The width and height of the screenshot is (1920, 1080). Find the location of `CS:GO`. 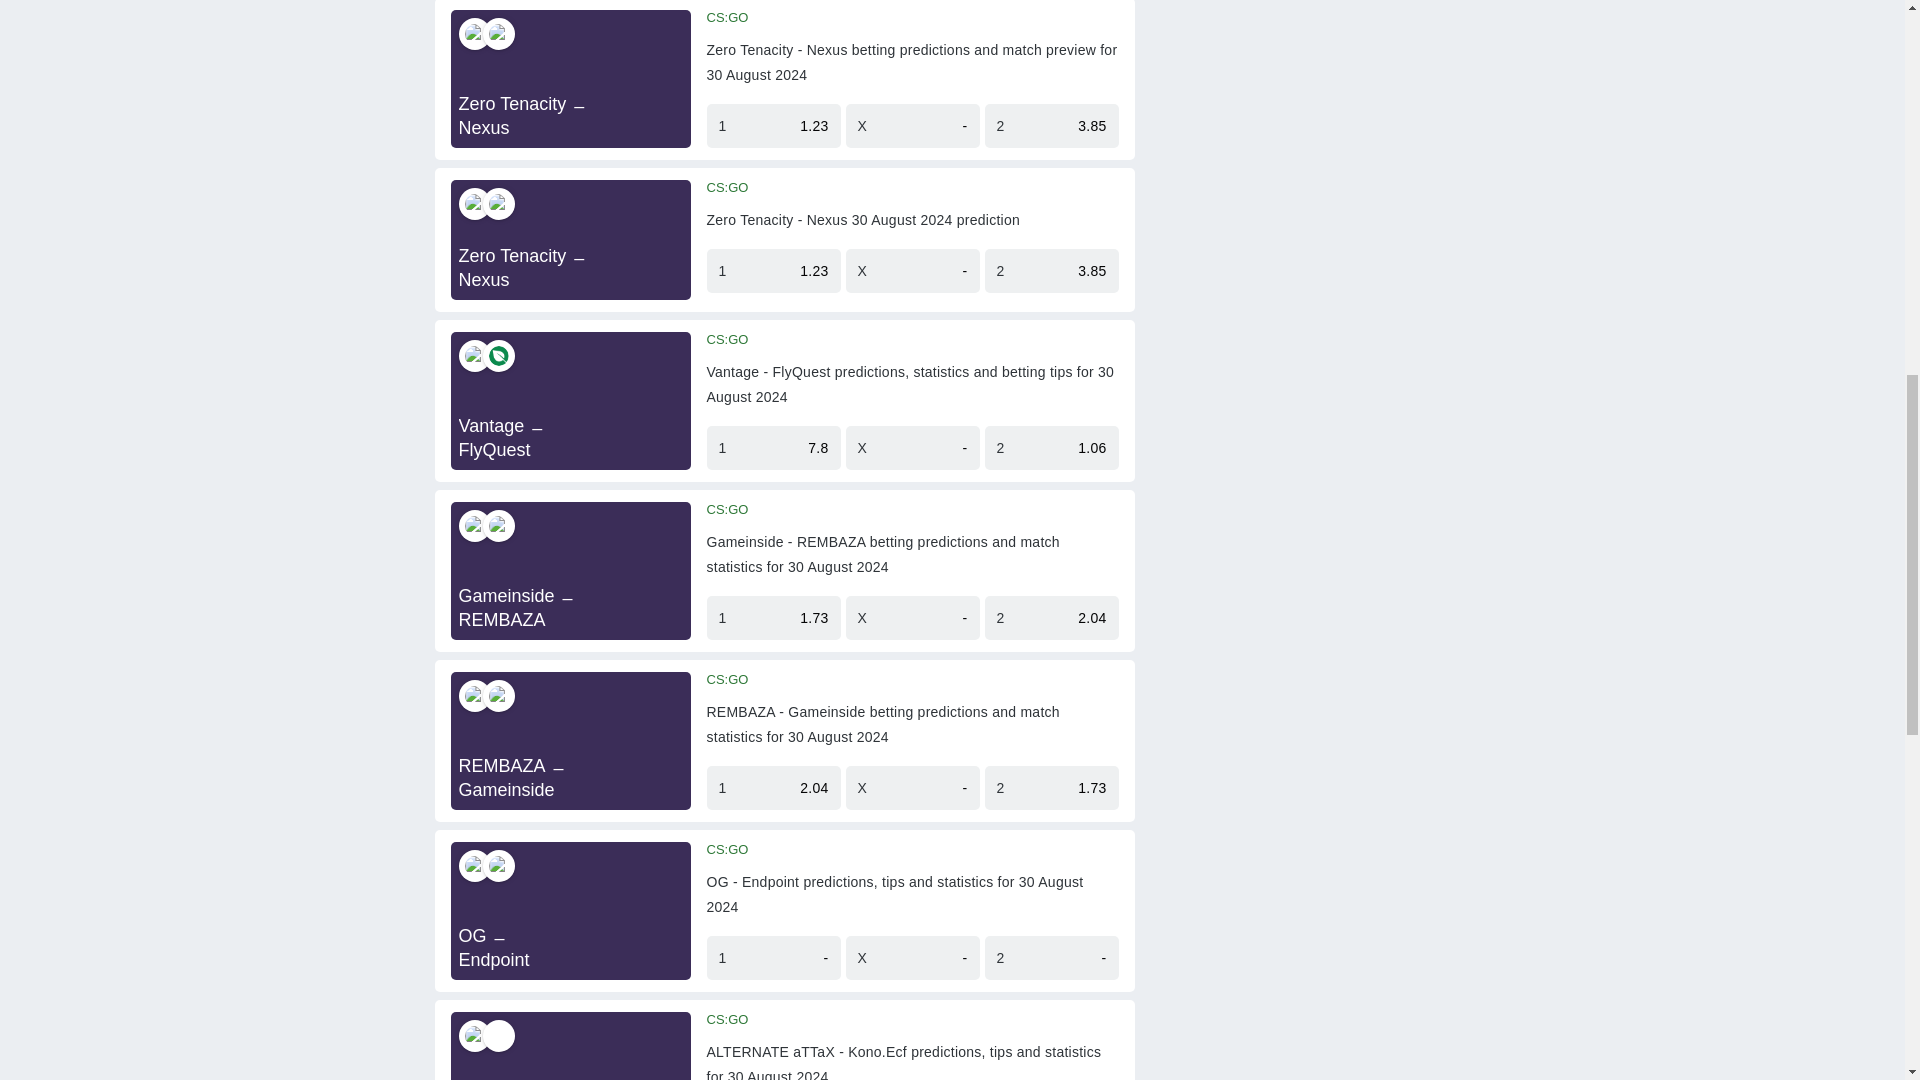

CS:GO is located at coordinates (727, 17).